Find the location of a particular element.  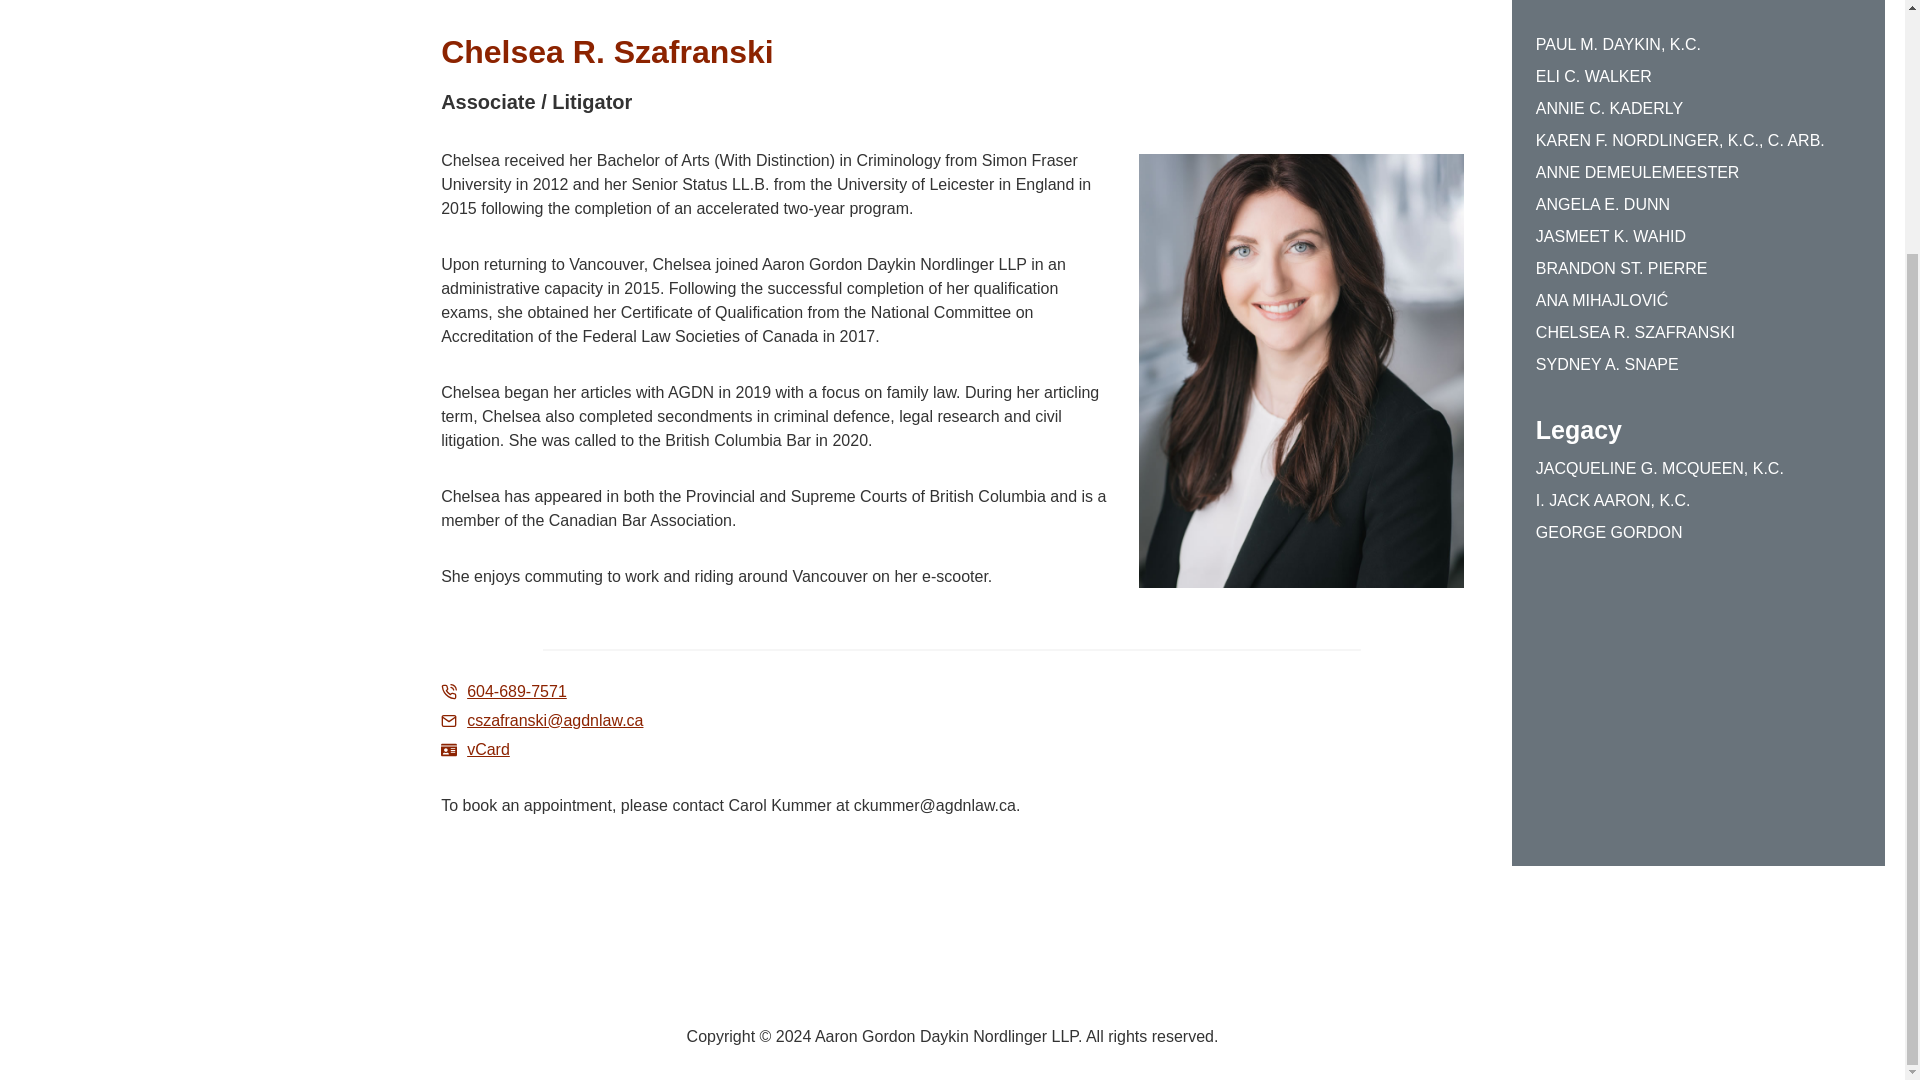

BRANDON ST. PIERRE is located at coordinates (1622, 268).